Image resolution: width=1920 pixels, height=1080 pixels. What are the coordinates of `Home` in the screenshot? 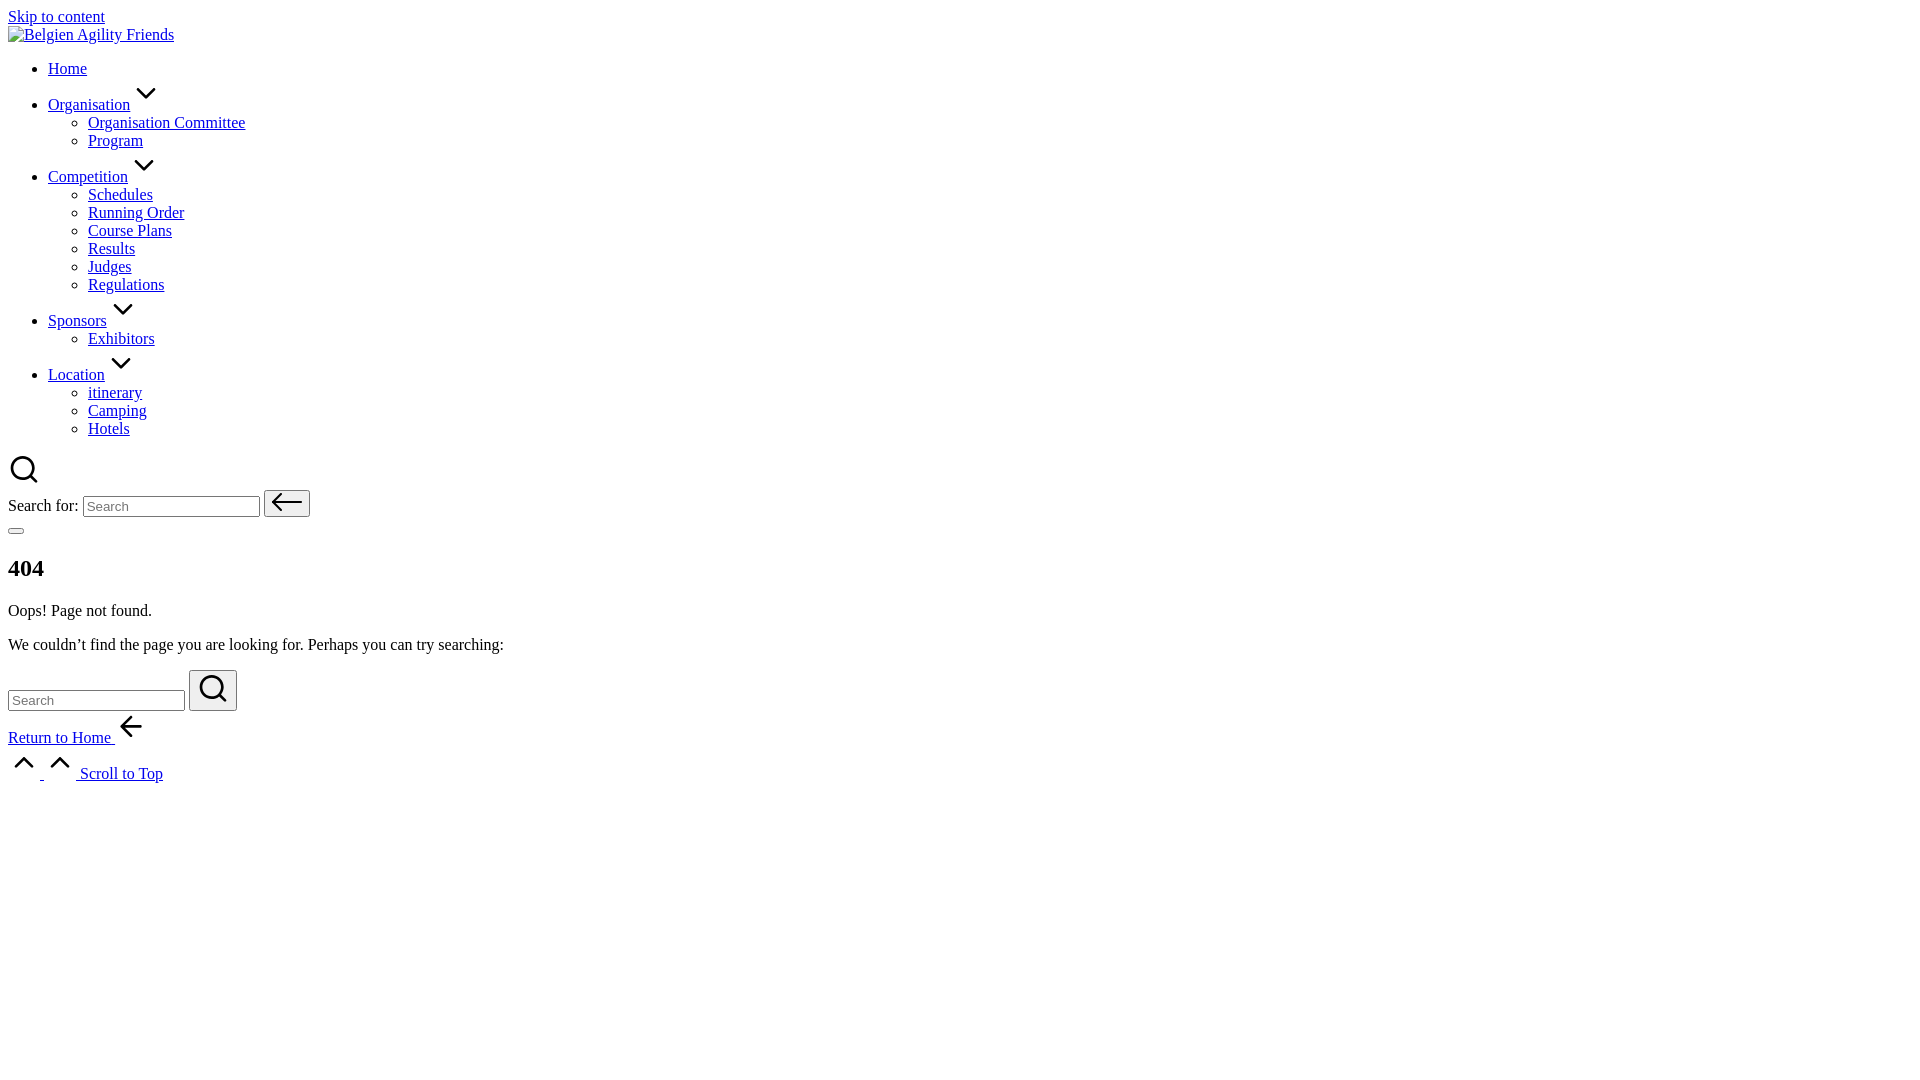 It's located at (68, 68).